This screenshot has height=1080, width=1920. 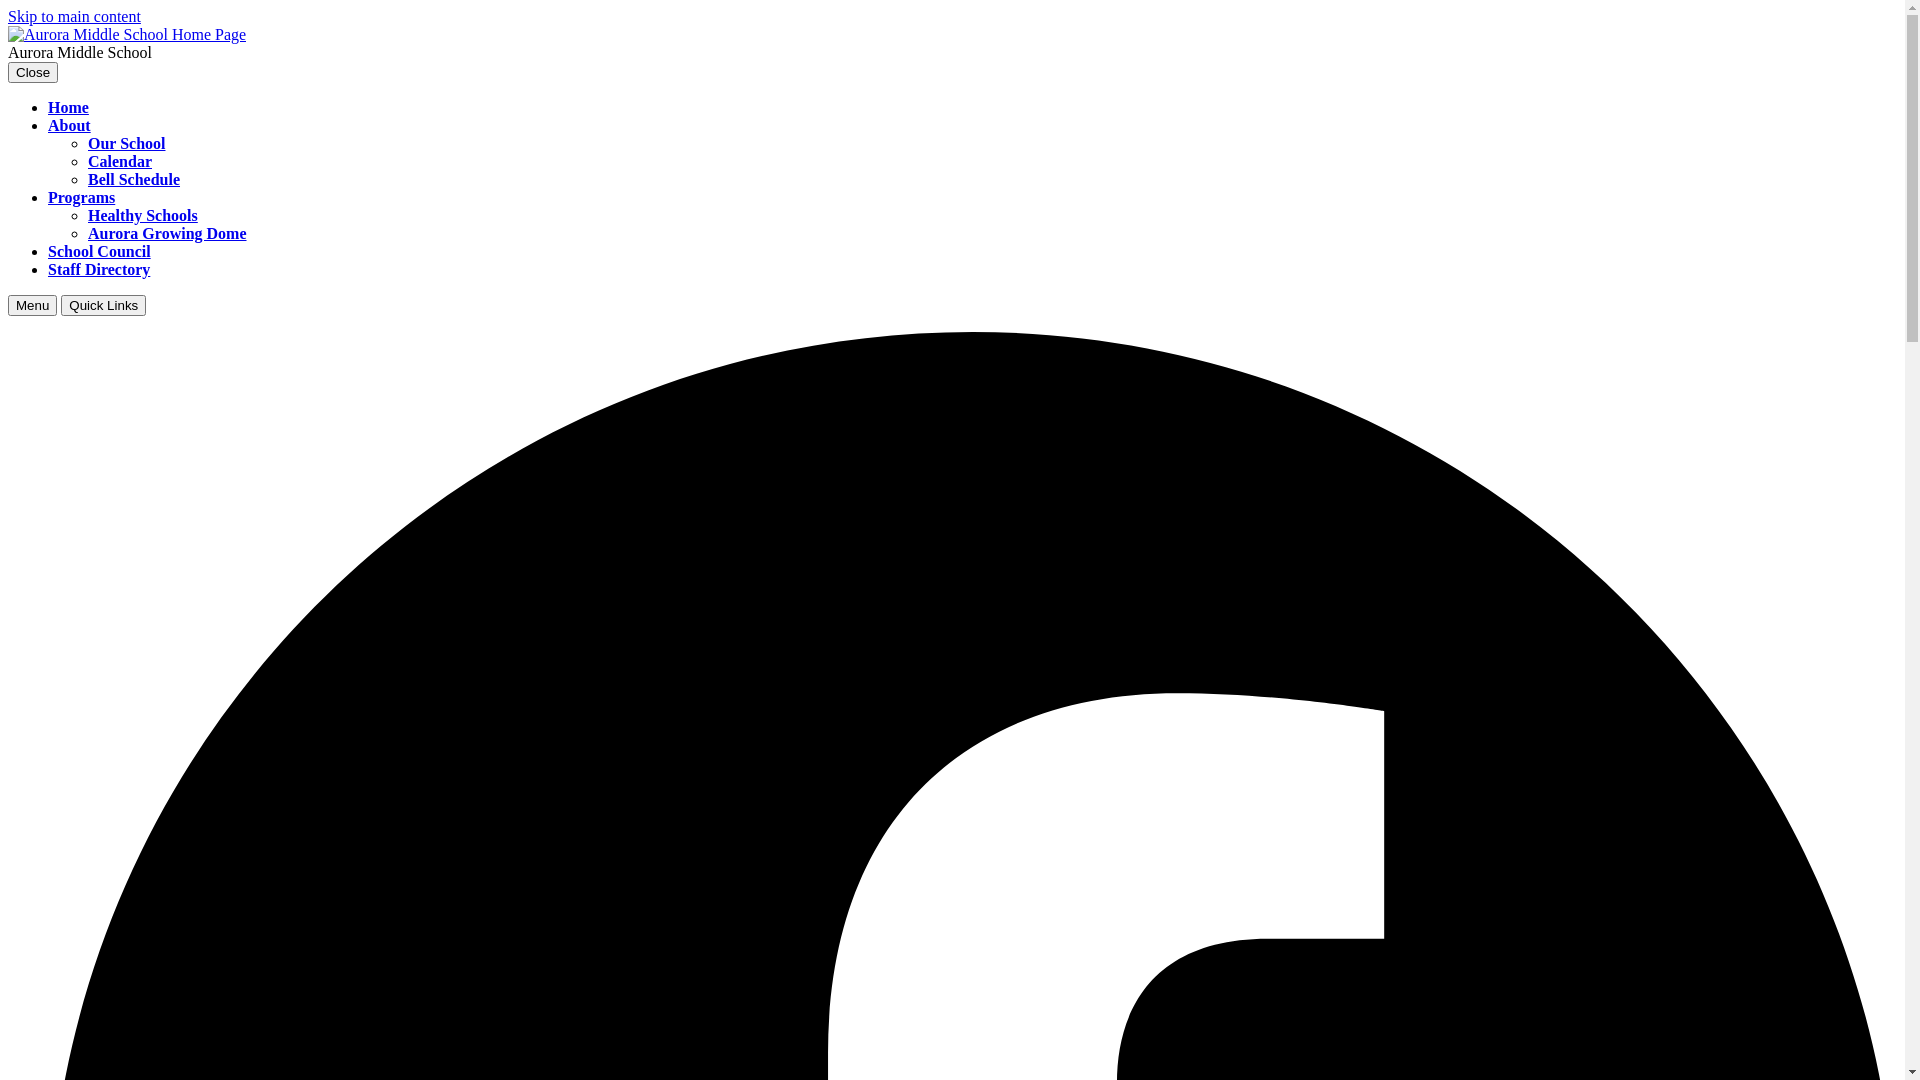 I want to click on Aurora Growing Dome, so click(x=167, y=234).